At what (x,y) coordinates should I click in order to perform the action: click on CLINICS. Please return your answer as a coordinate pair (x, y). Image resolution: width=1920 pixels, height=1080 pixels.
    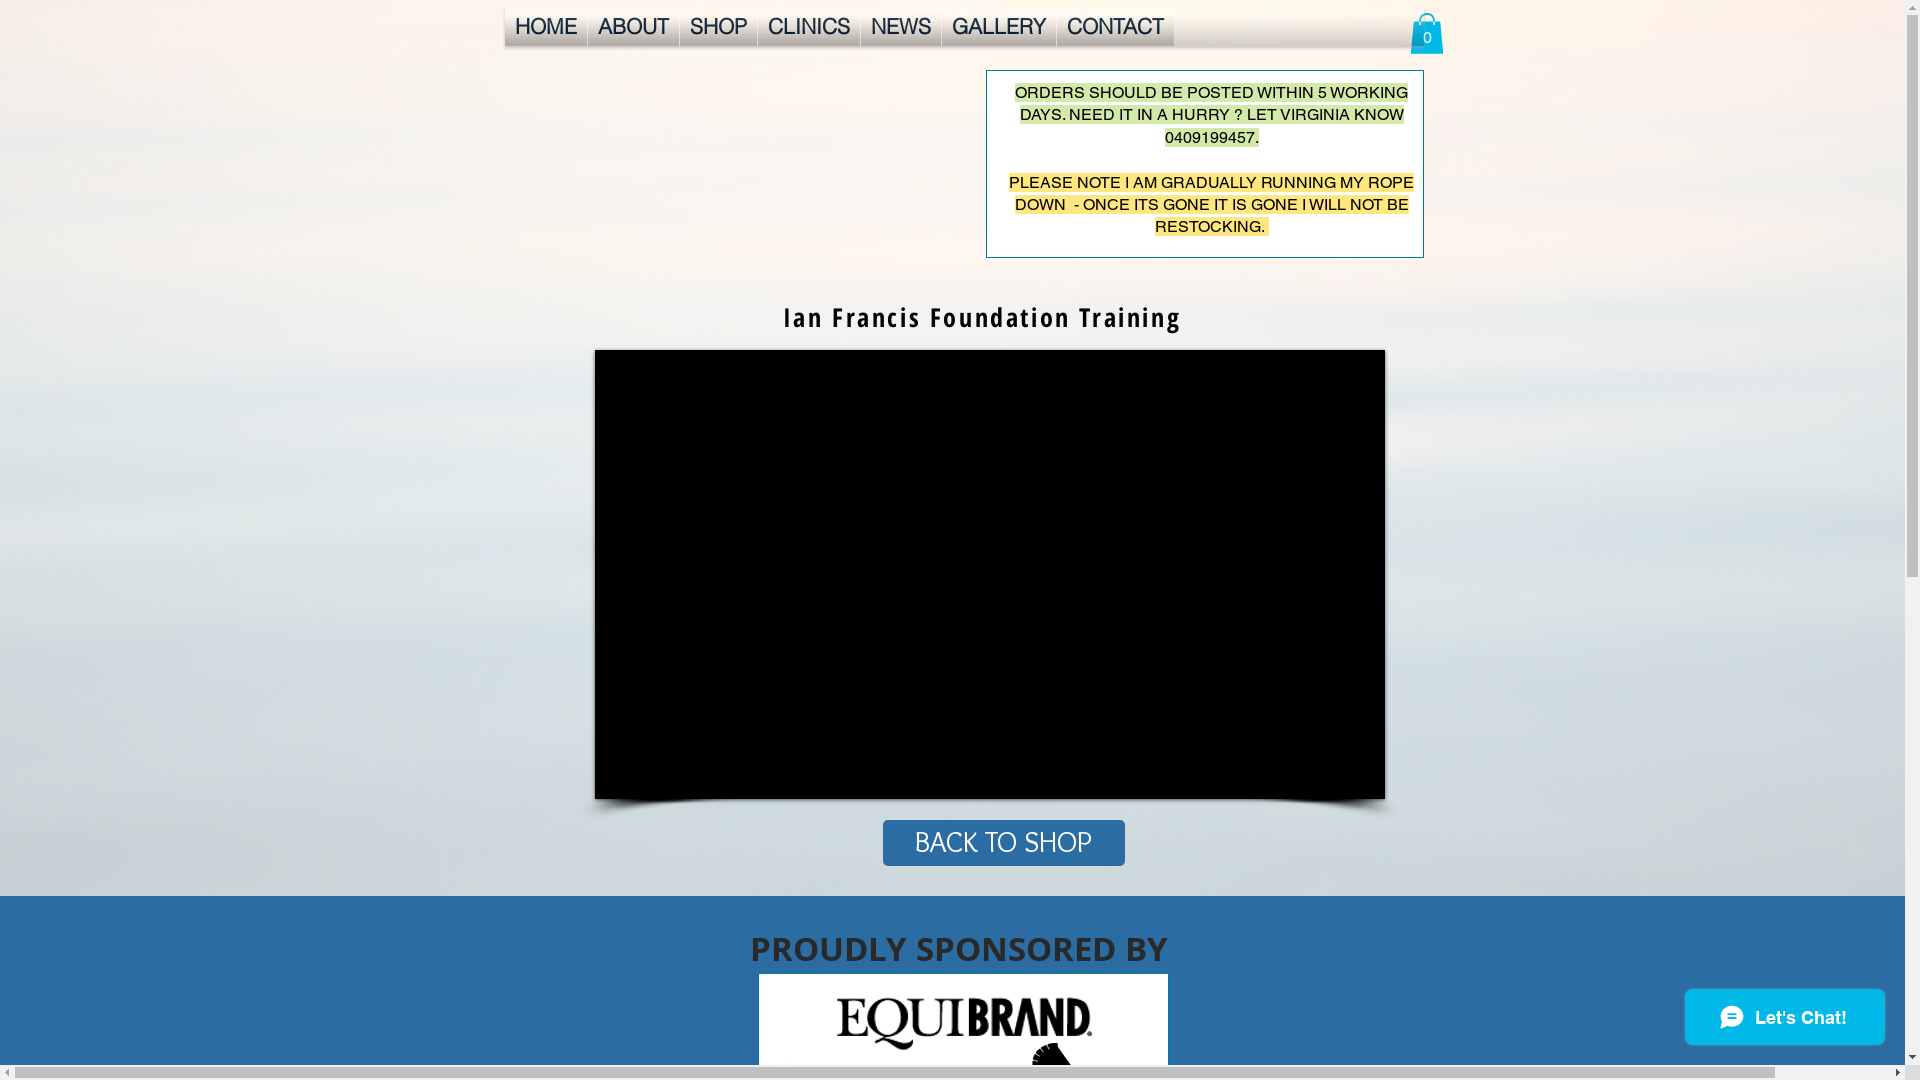
    Looking at the image, I should click on (809, 26).